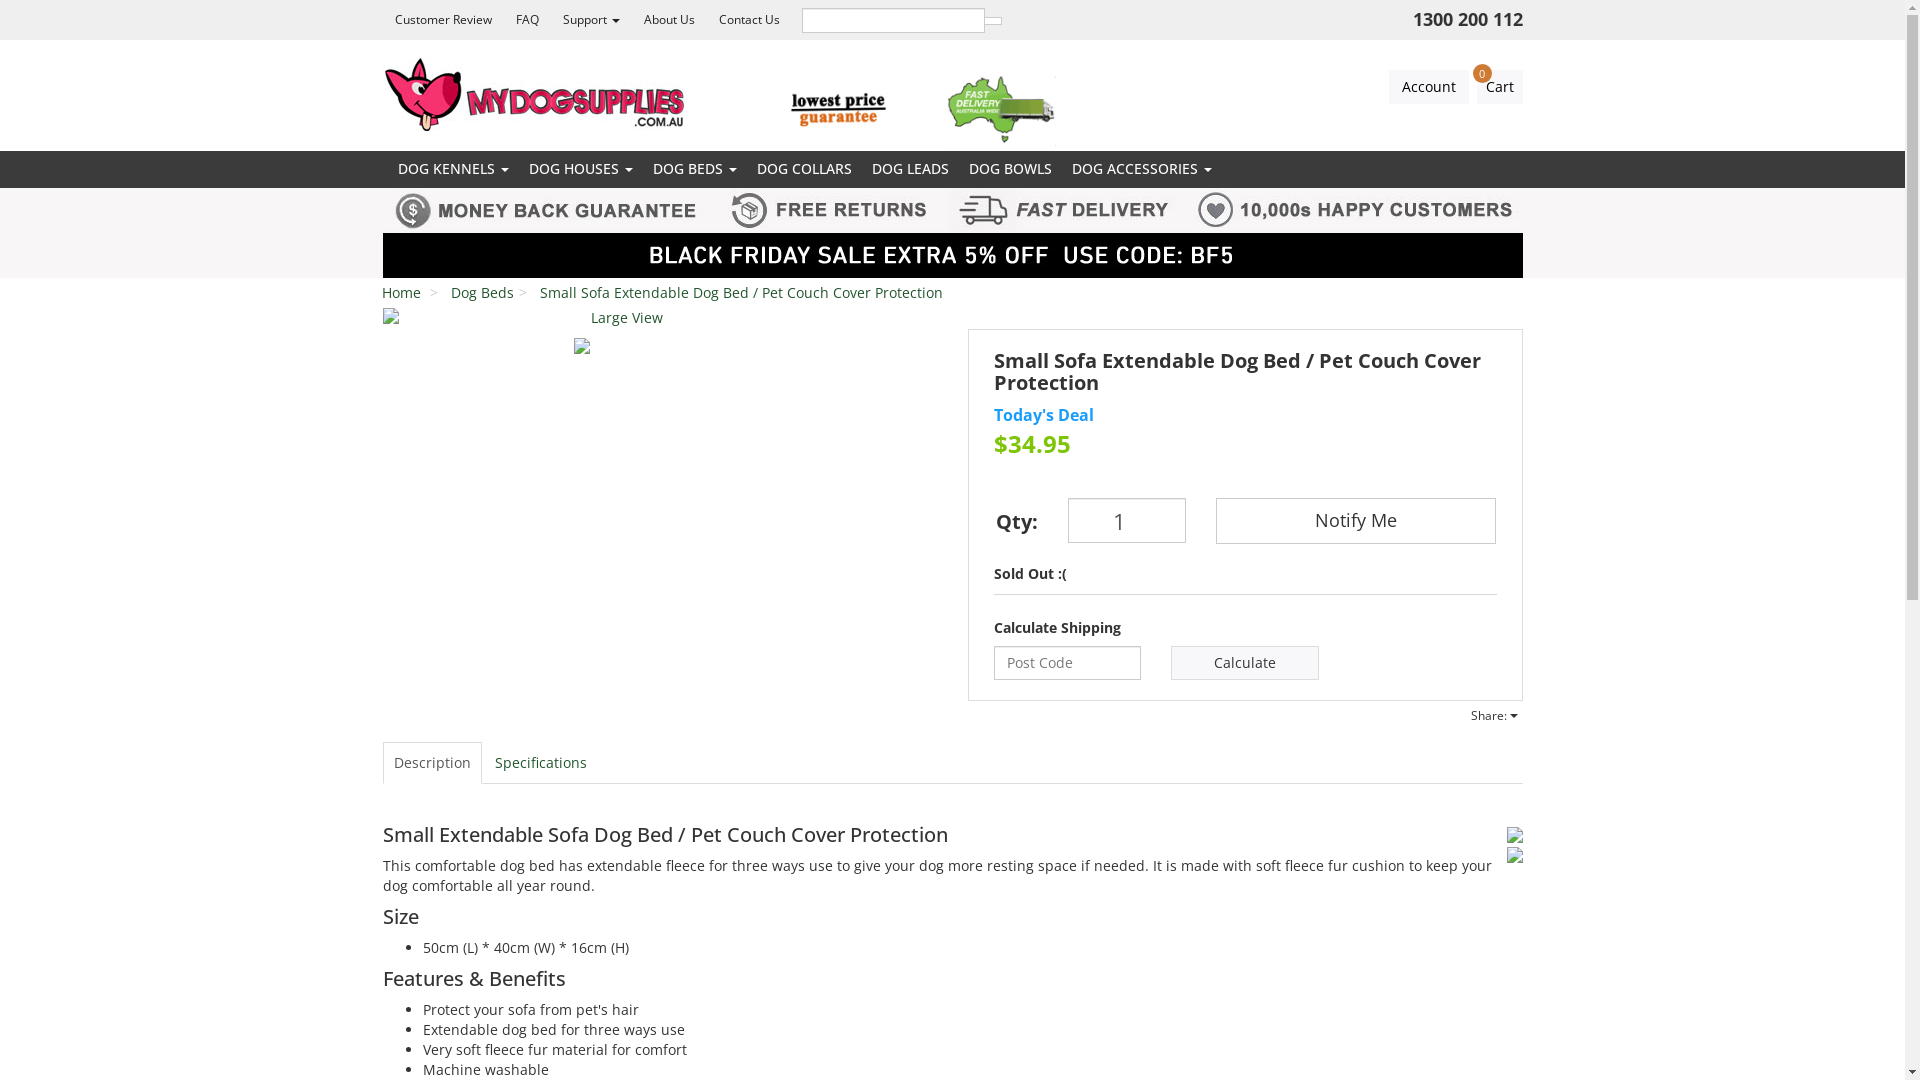 The width and height of the screenshot is (1920, 1080). What do you see at coordinates (402, 292) in the screenshot?
I see `Home` at bounding box center [402, 292].